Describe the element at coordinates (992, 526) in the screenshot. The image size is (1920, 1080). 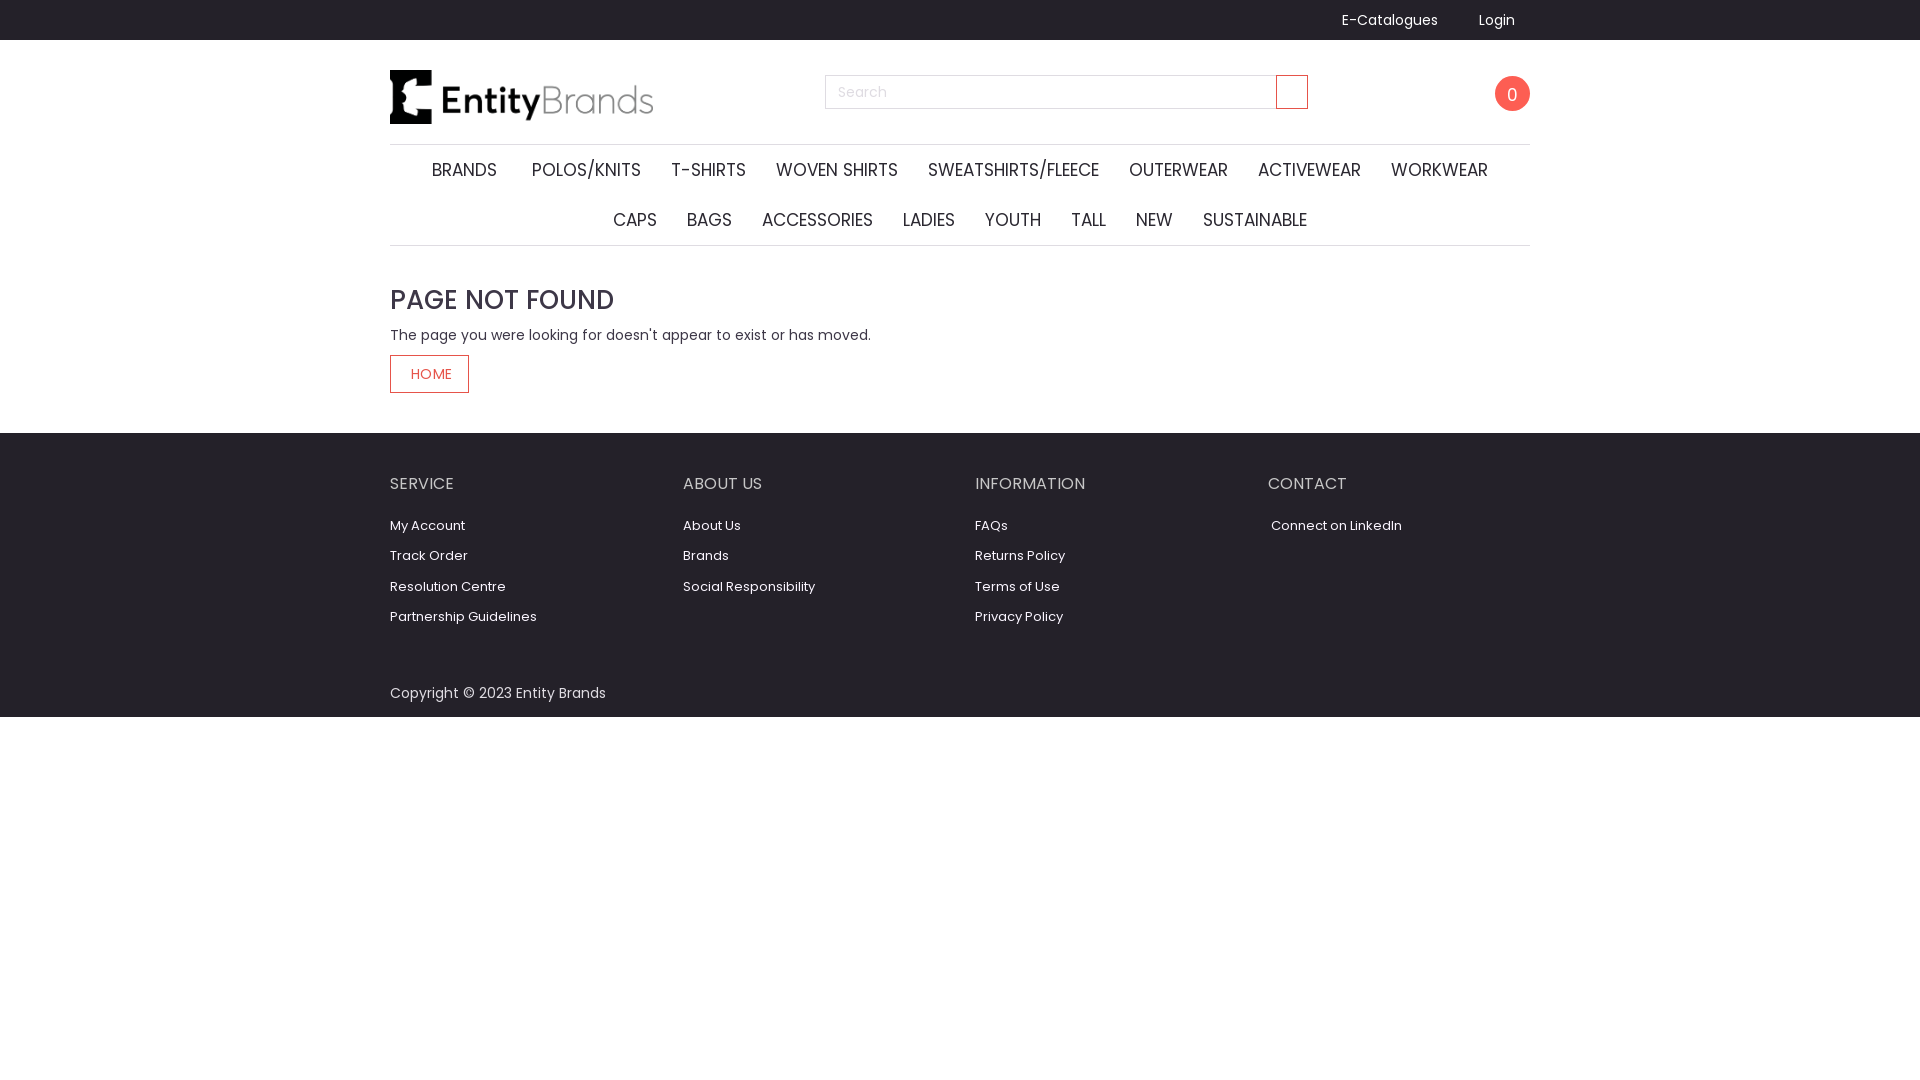
I see `FAQs` at that location.